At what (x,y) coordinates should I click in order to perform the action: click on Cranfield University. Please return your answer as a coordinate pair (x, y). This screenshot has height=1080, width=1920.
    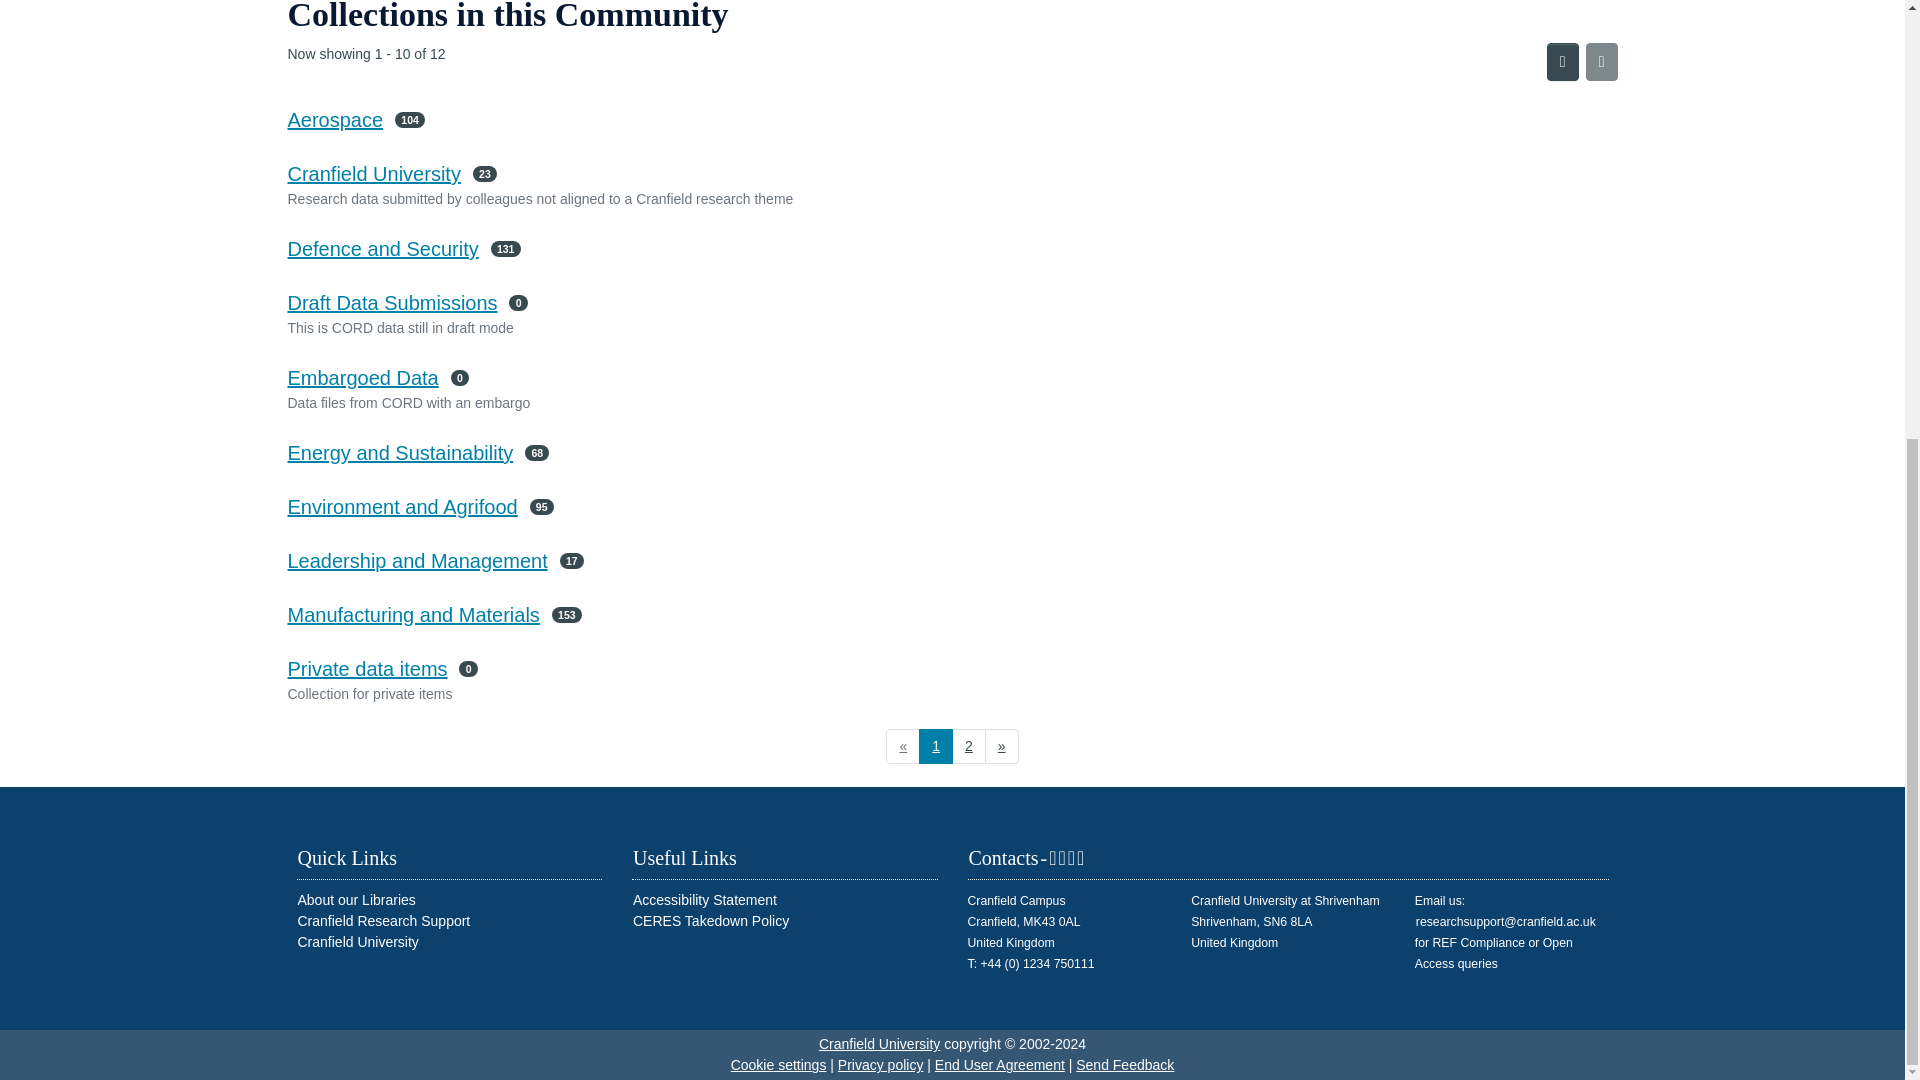
    Looking at the image, I should click on (374, 174).